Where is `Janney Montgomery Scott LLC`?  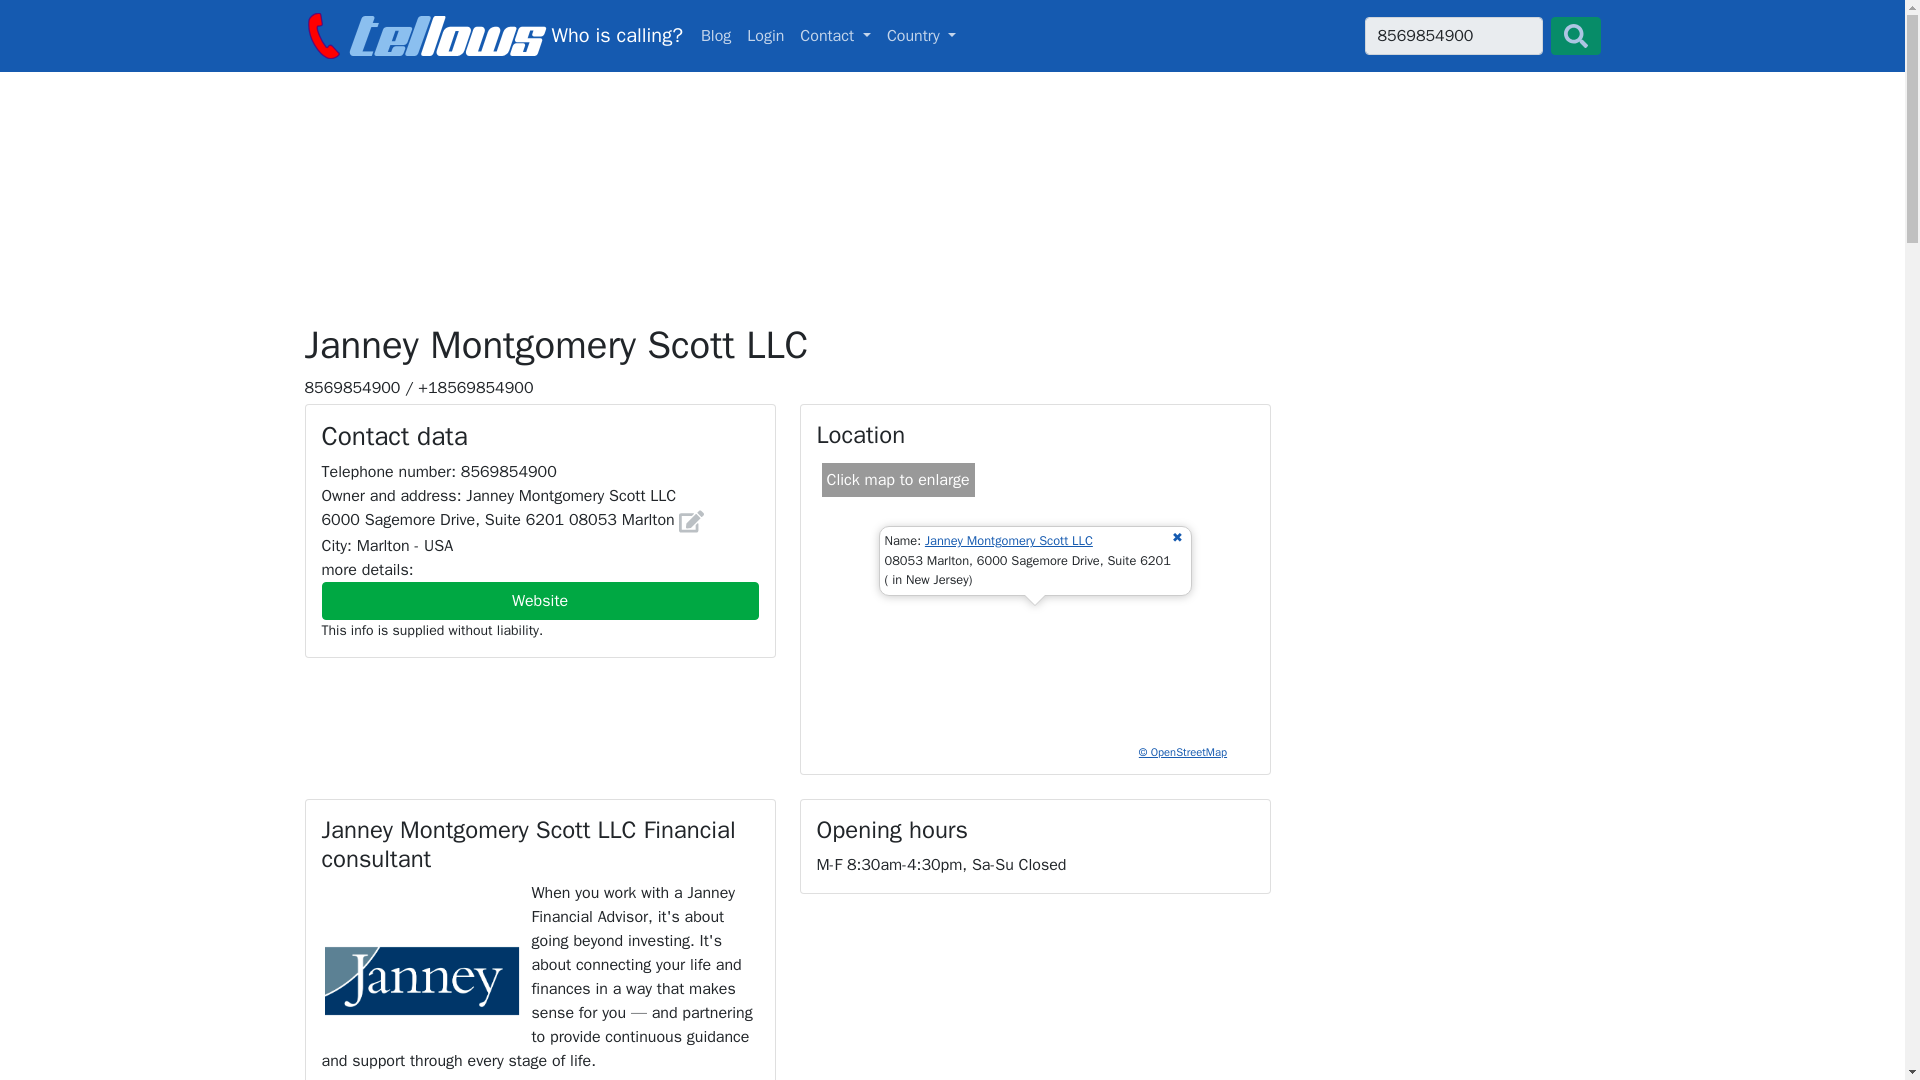
Janney Montgomery Scott LLC is located at coordinates (922, 36).